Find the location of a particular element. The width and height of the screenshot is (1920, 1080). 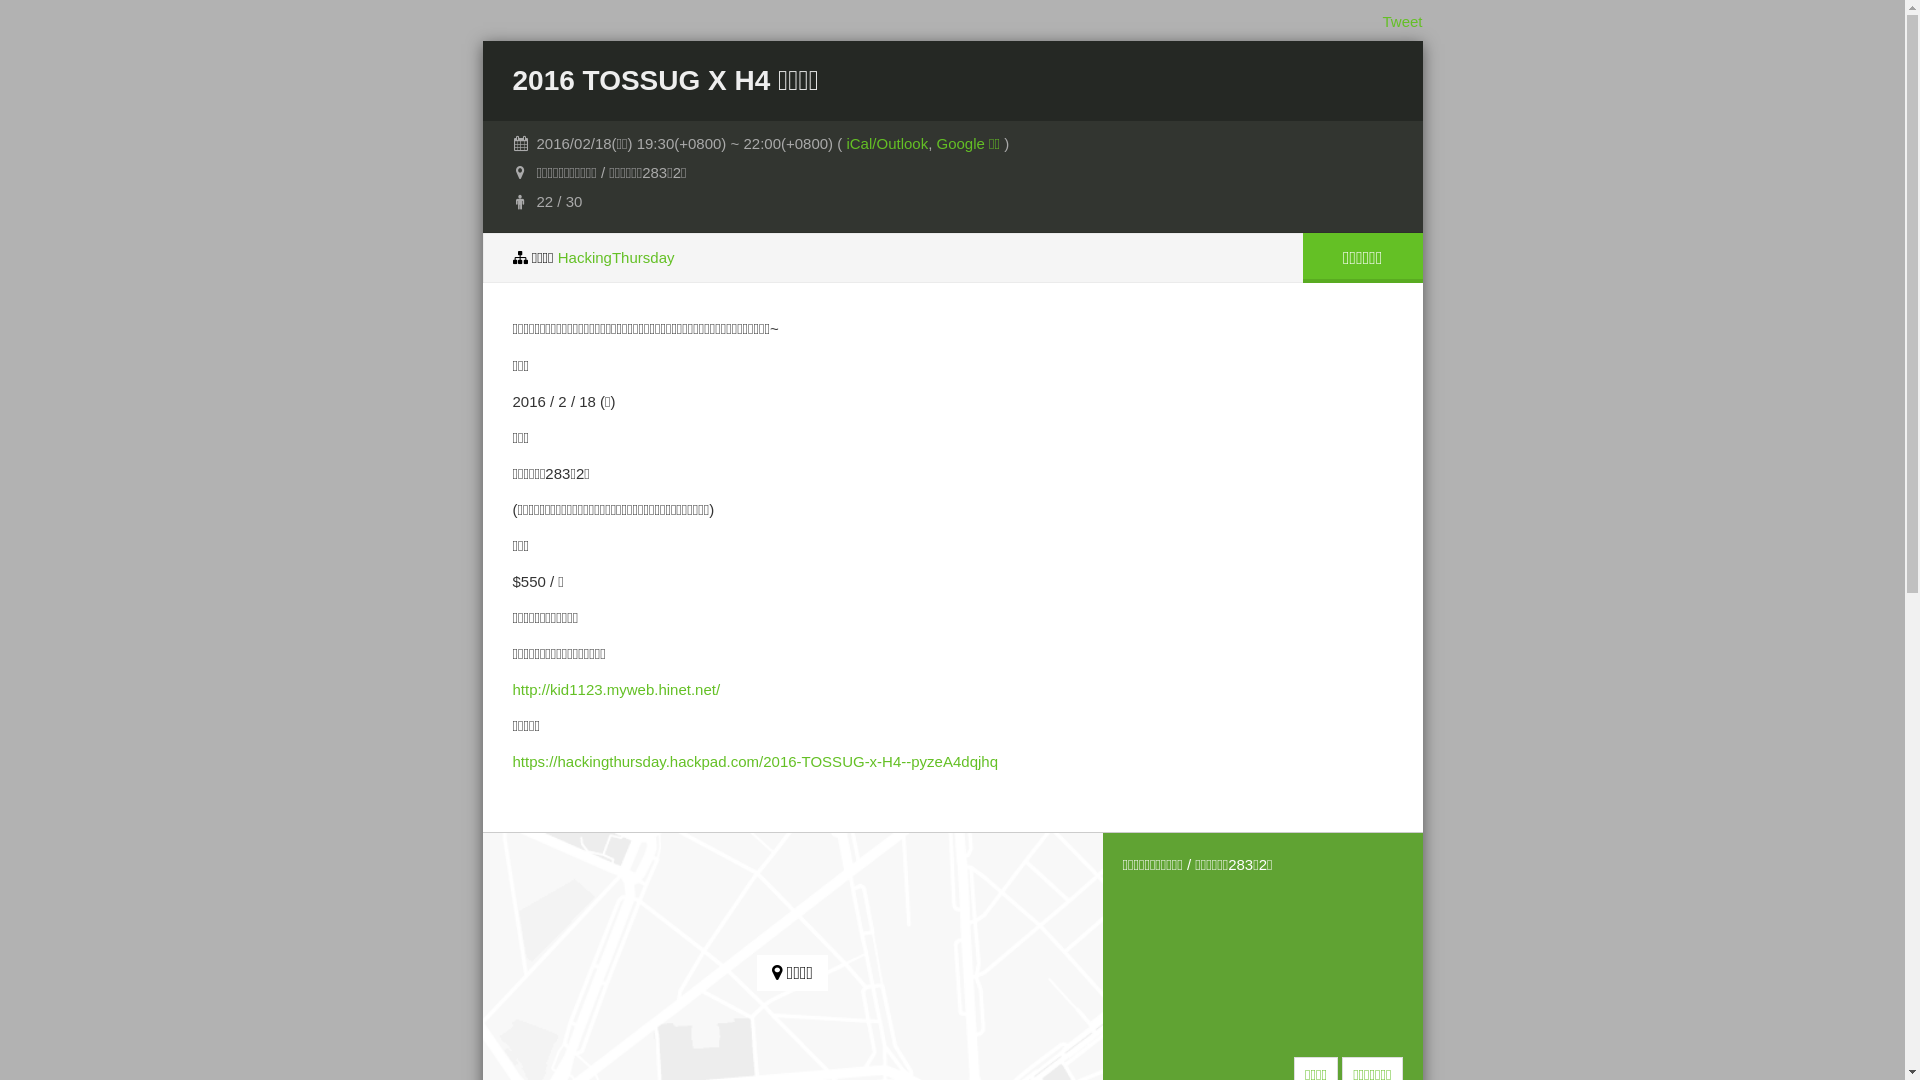

Tweet is located at coordinates (1402, 22).